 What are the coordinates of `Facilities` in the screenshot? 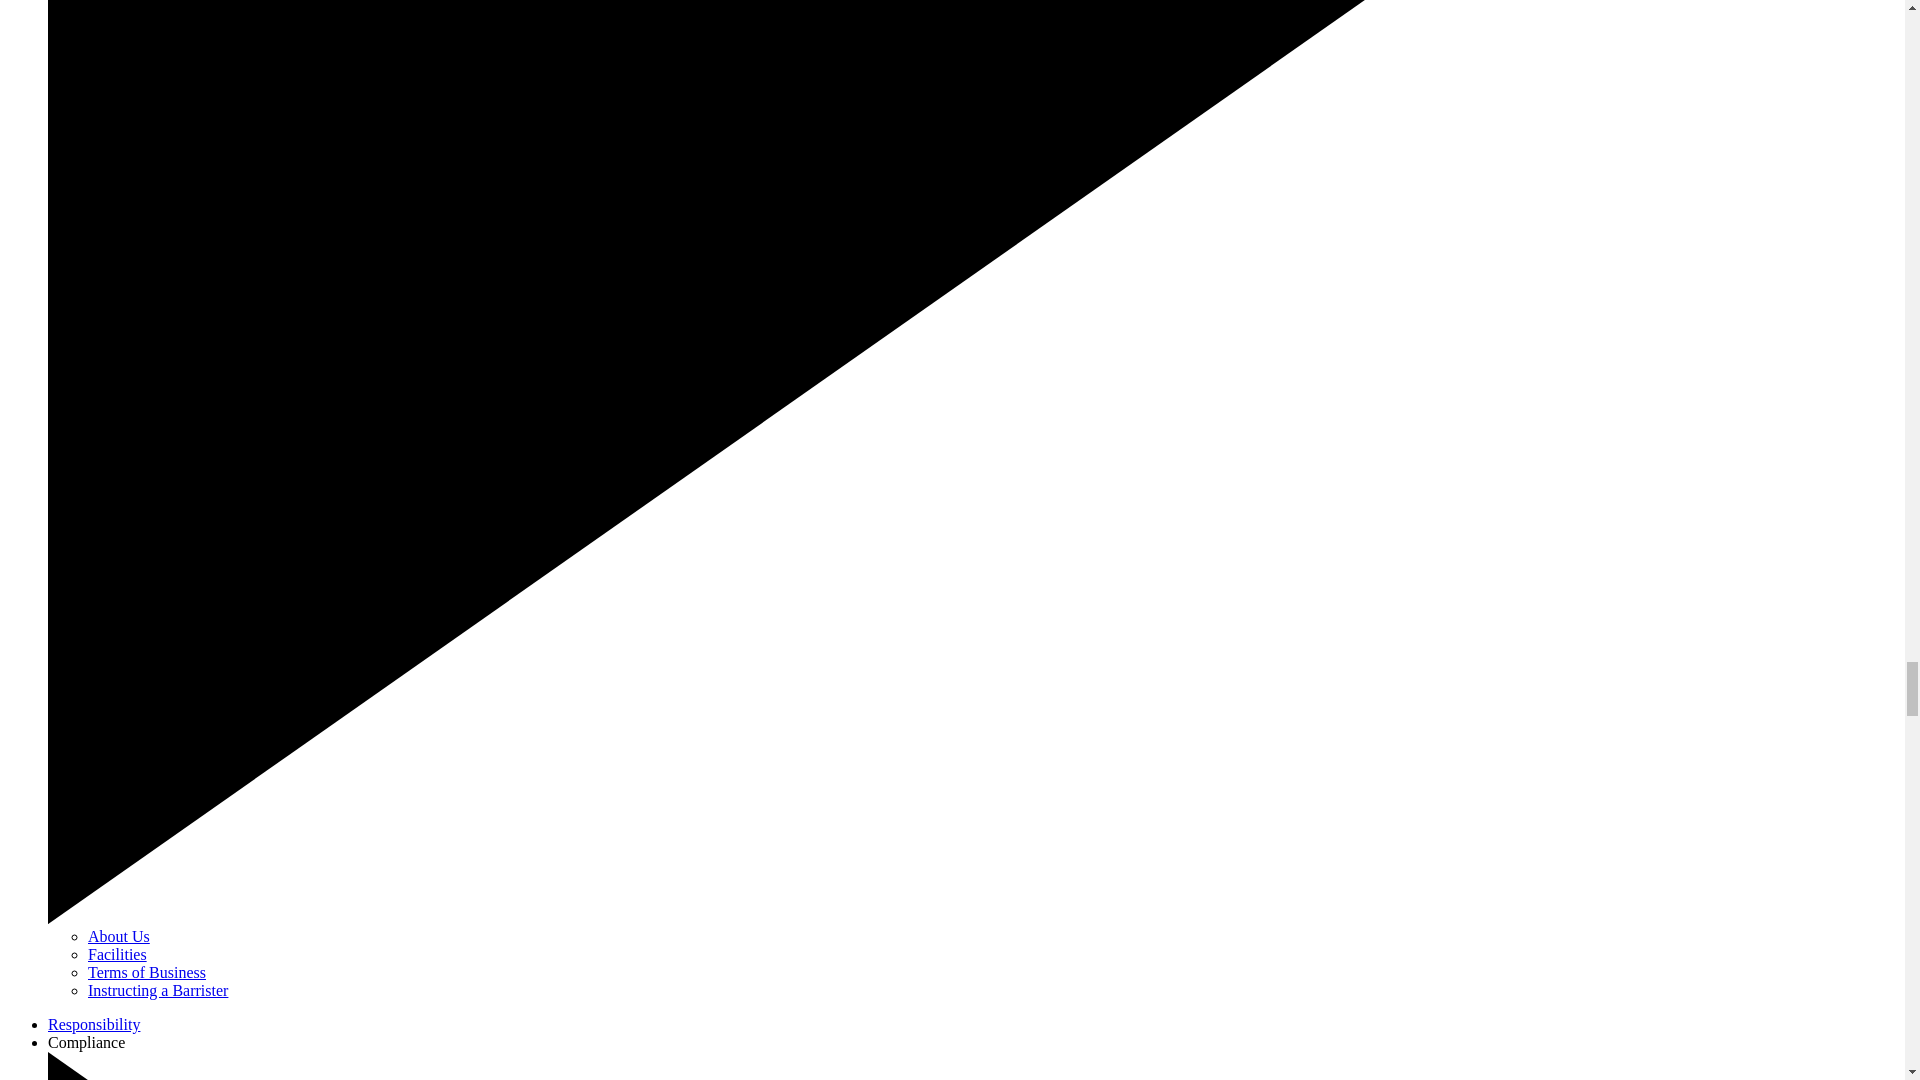 It's located at (118, 954).